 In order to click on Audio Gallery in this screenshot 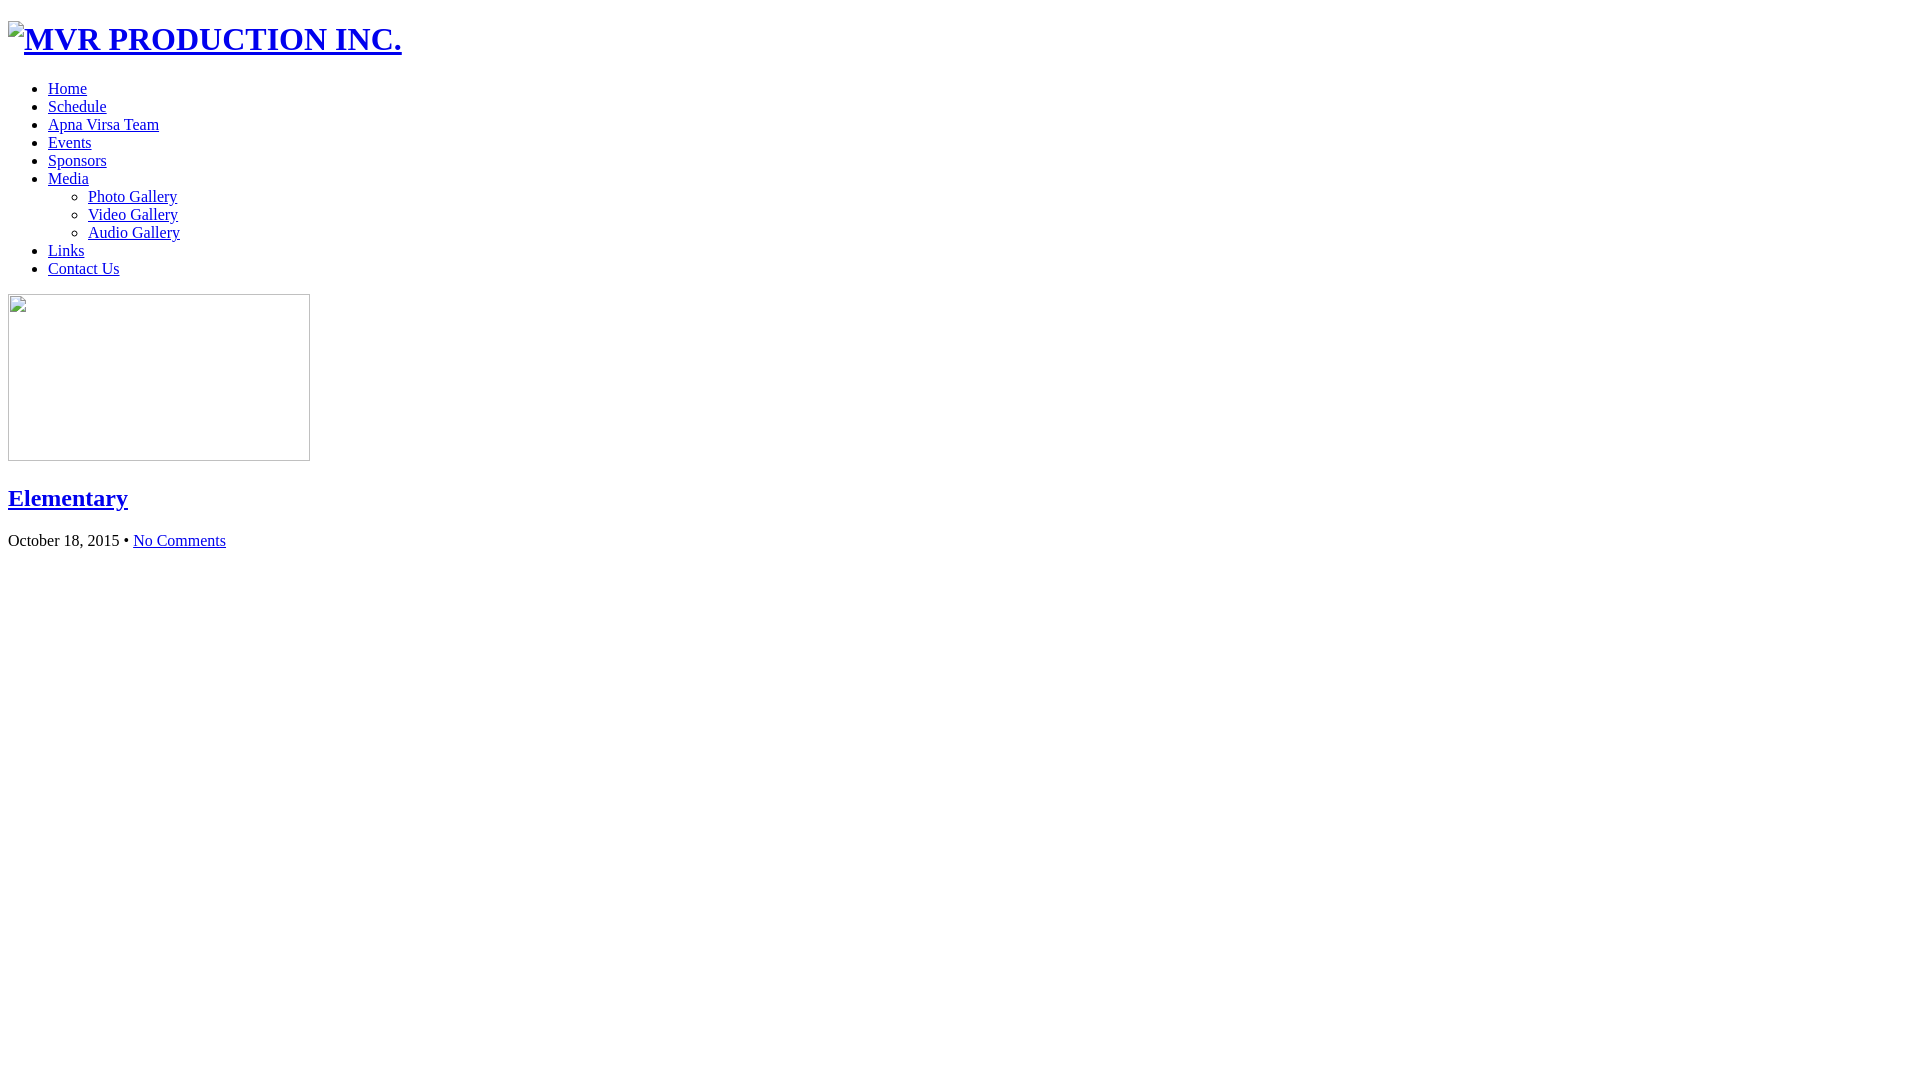, I will do `click(134, 232)`.